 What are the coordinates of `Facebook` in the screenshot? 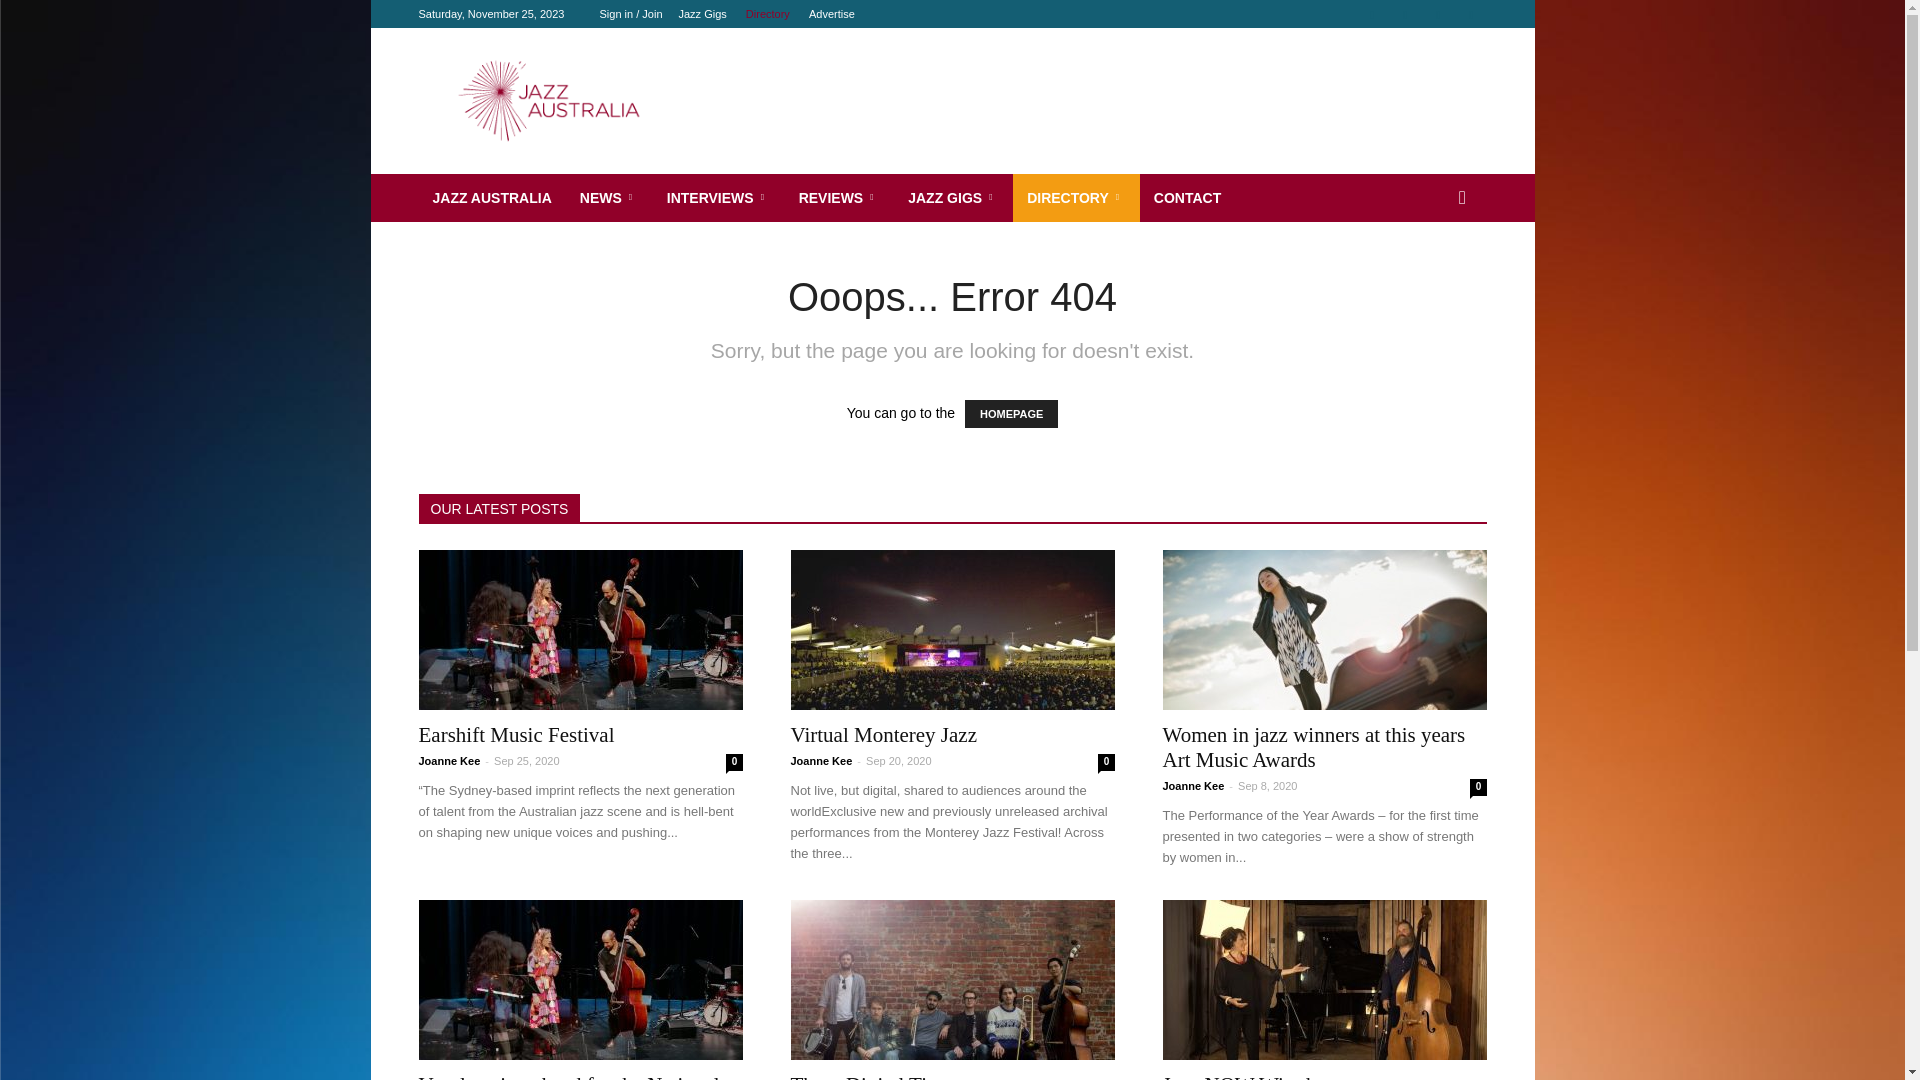 It's located at (1372, 14).